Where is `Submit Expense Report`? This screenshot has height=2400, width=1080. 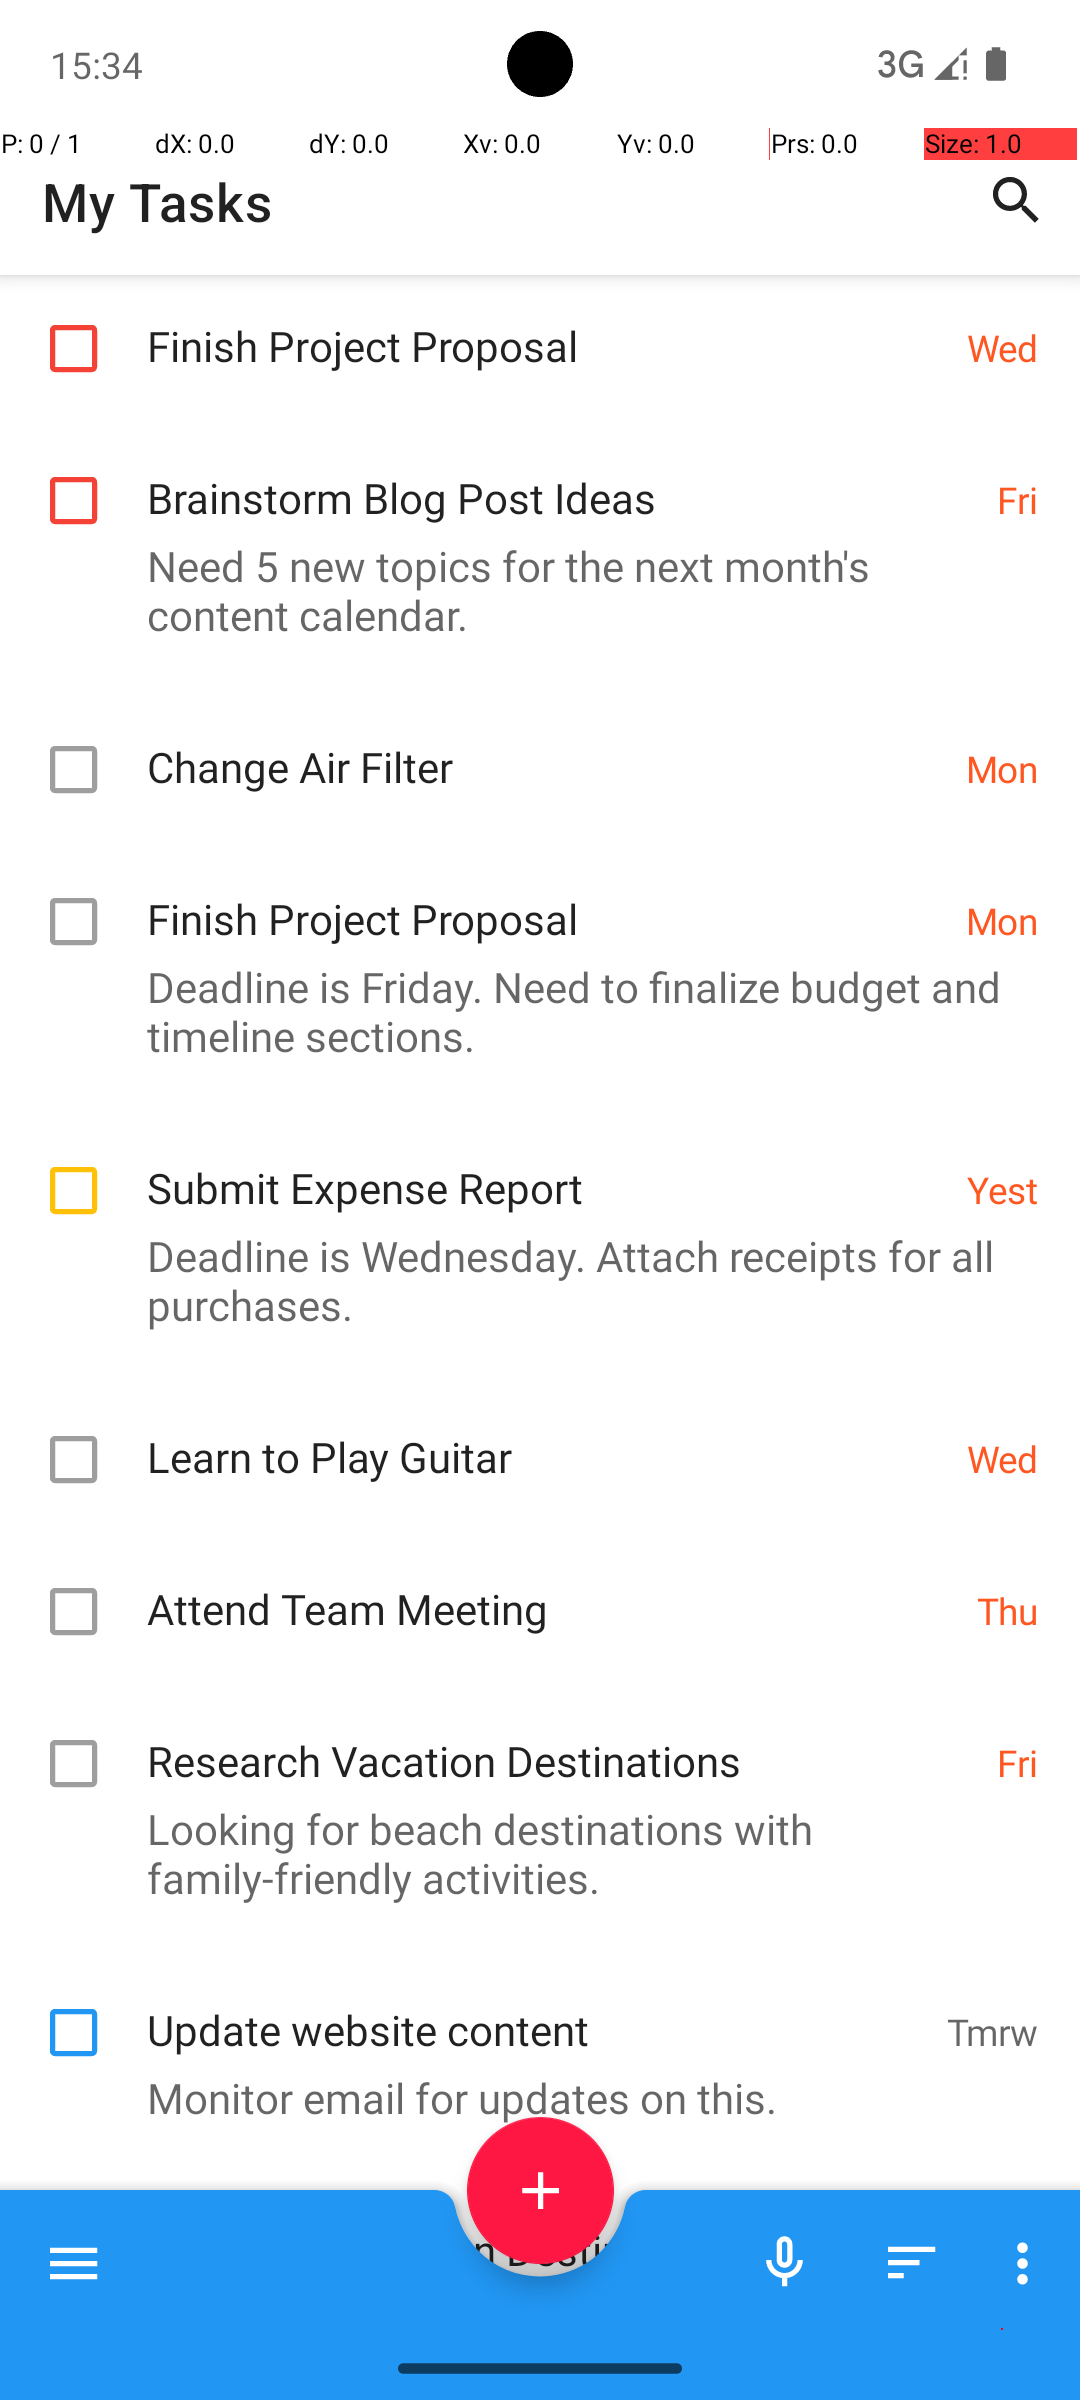
Submit Expense Report is located at coordinates (546, 1166).